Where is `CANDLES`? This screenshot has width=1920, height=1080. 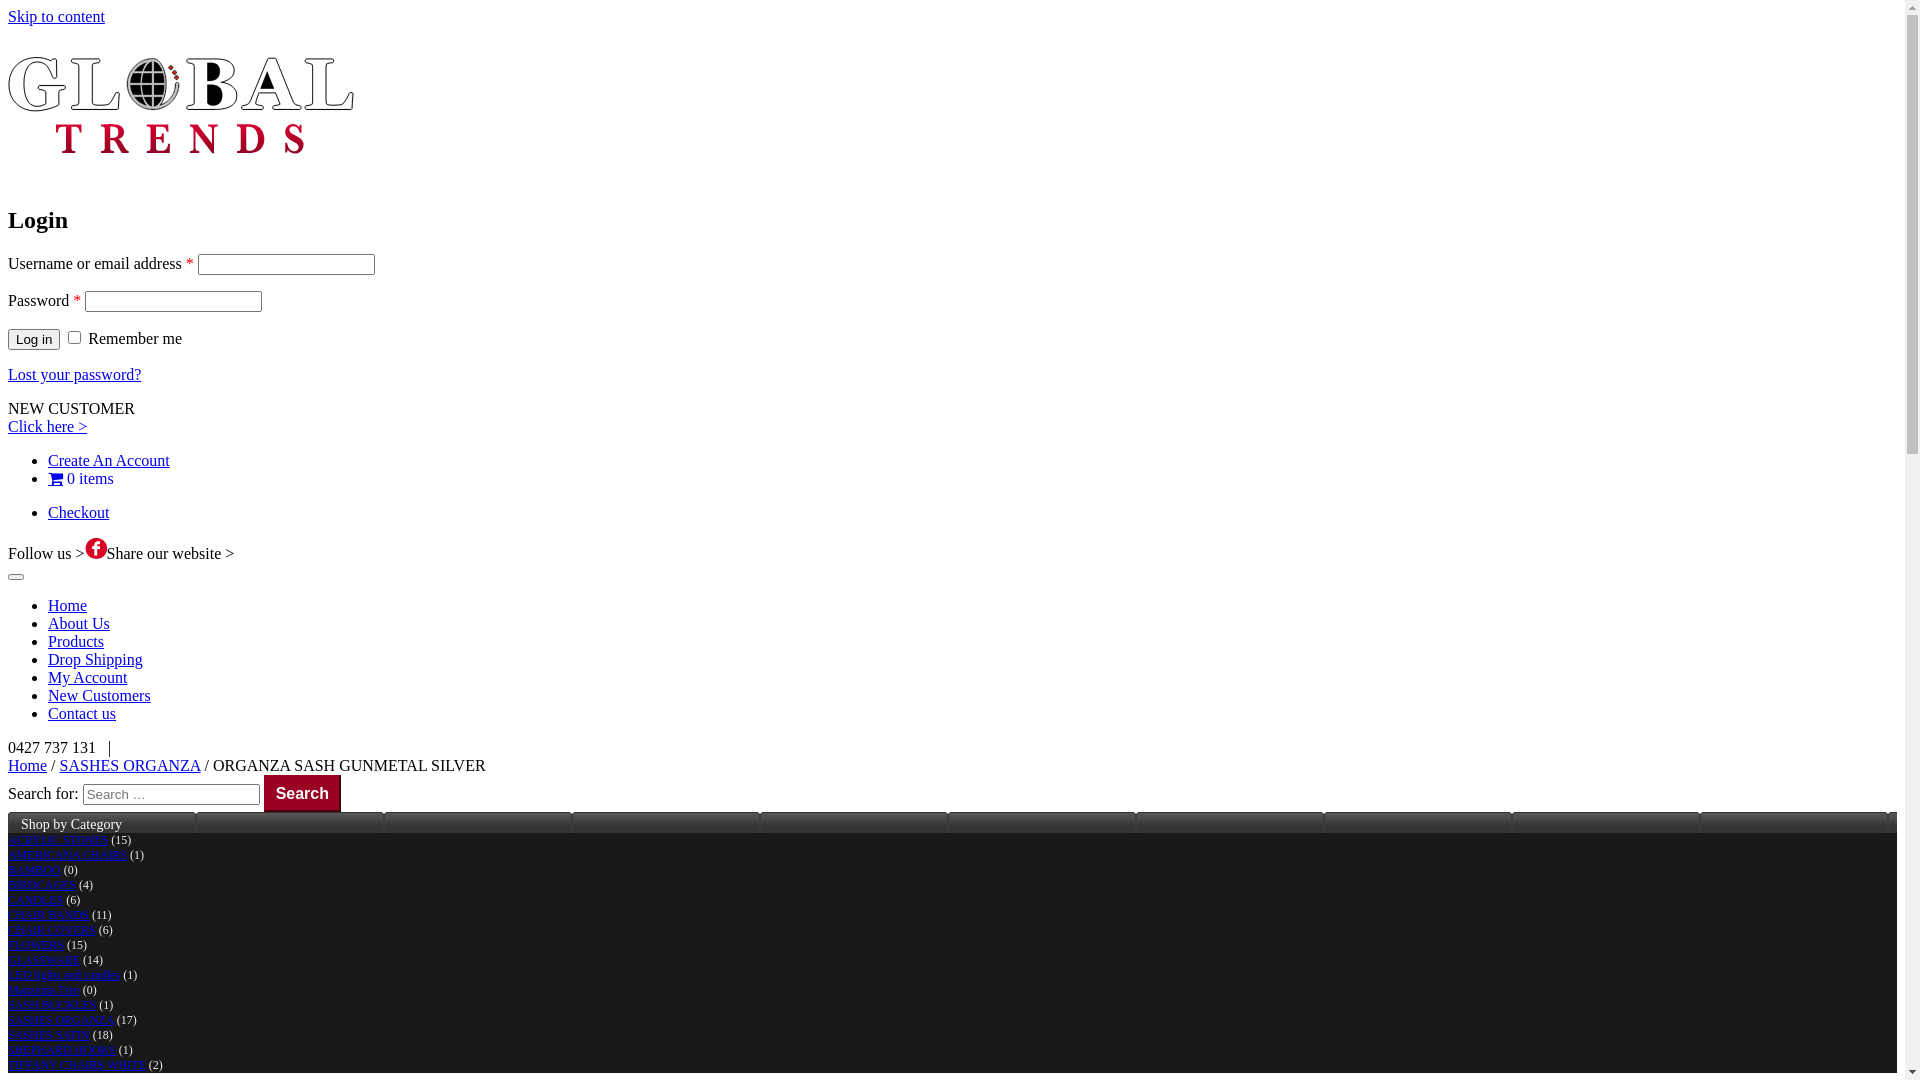
CANDLES is located at coordinates (36, 900).